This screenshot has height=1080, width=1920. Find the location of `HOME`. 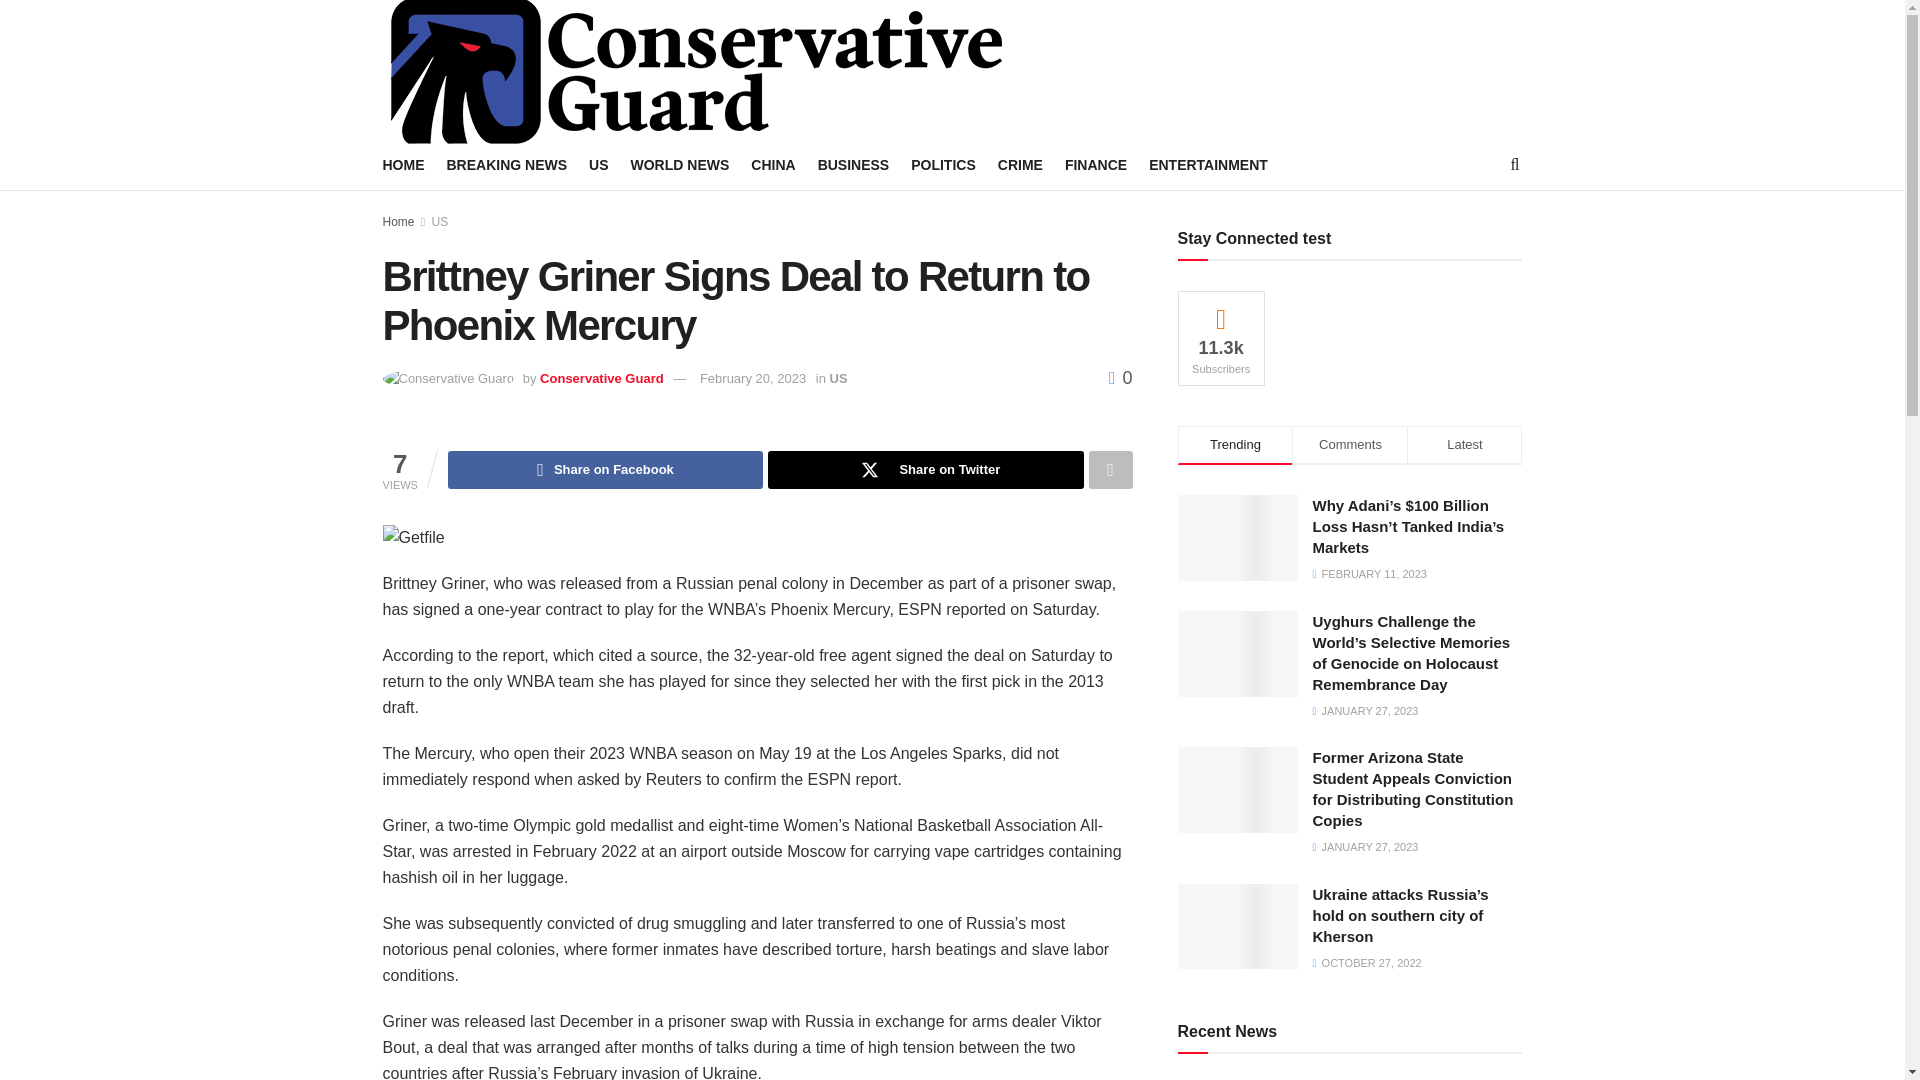

HOME is located at coordinates (403, 165).